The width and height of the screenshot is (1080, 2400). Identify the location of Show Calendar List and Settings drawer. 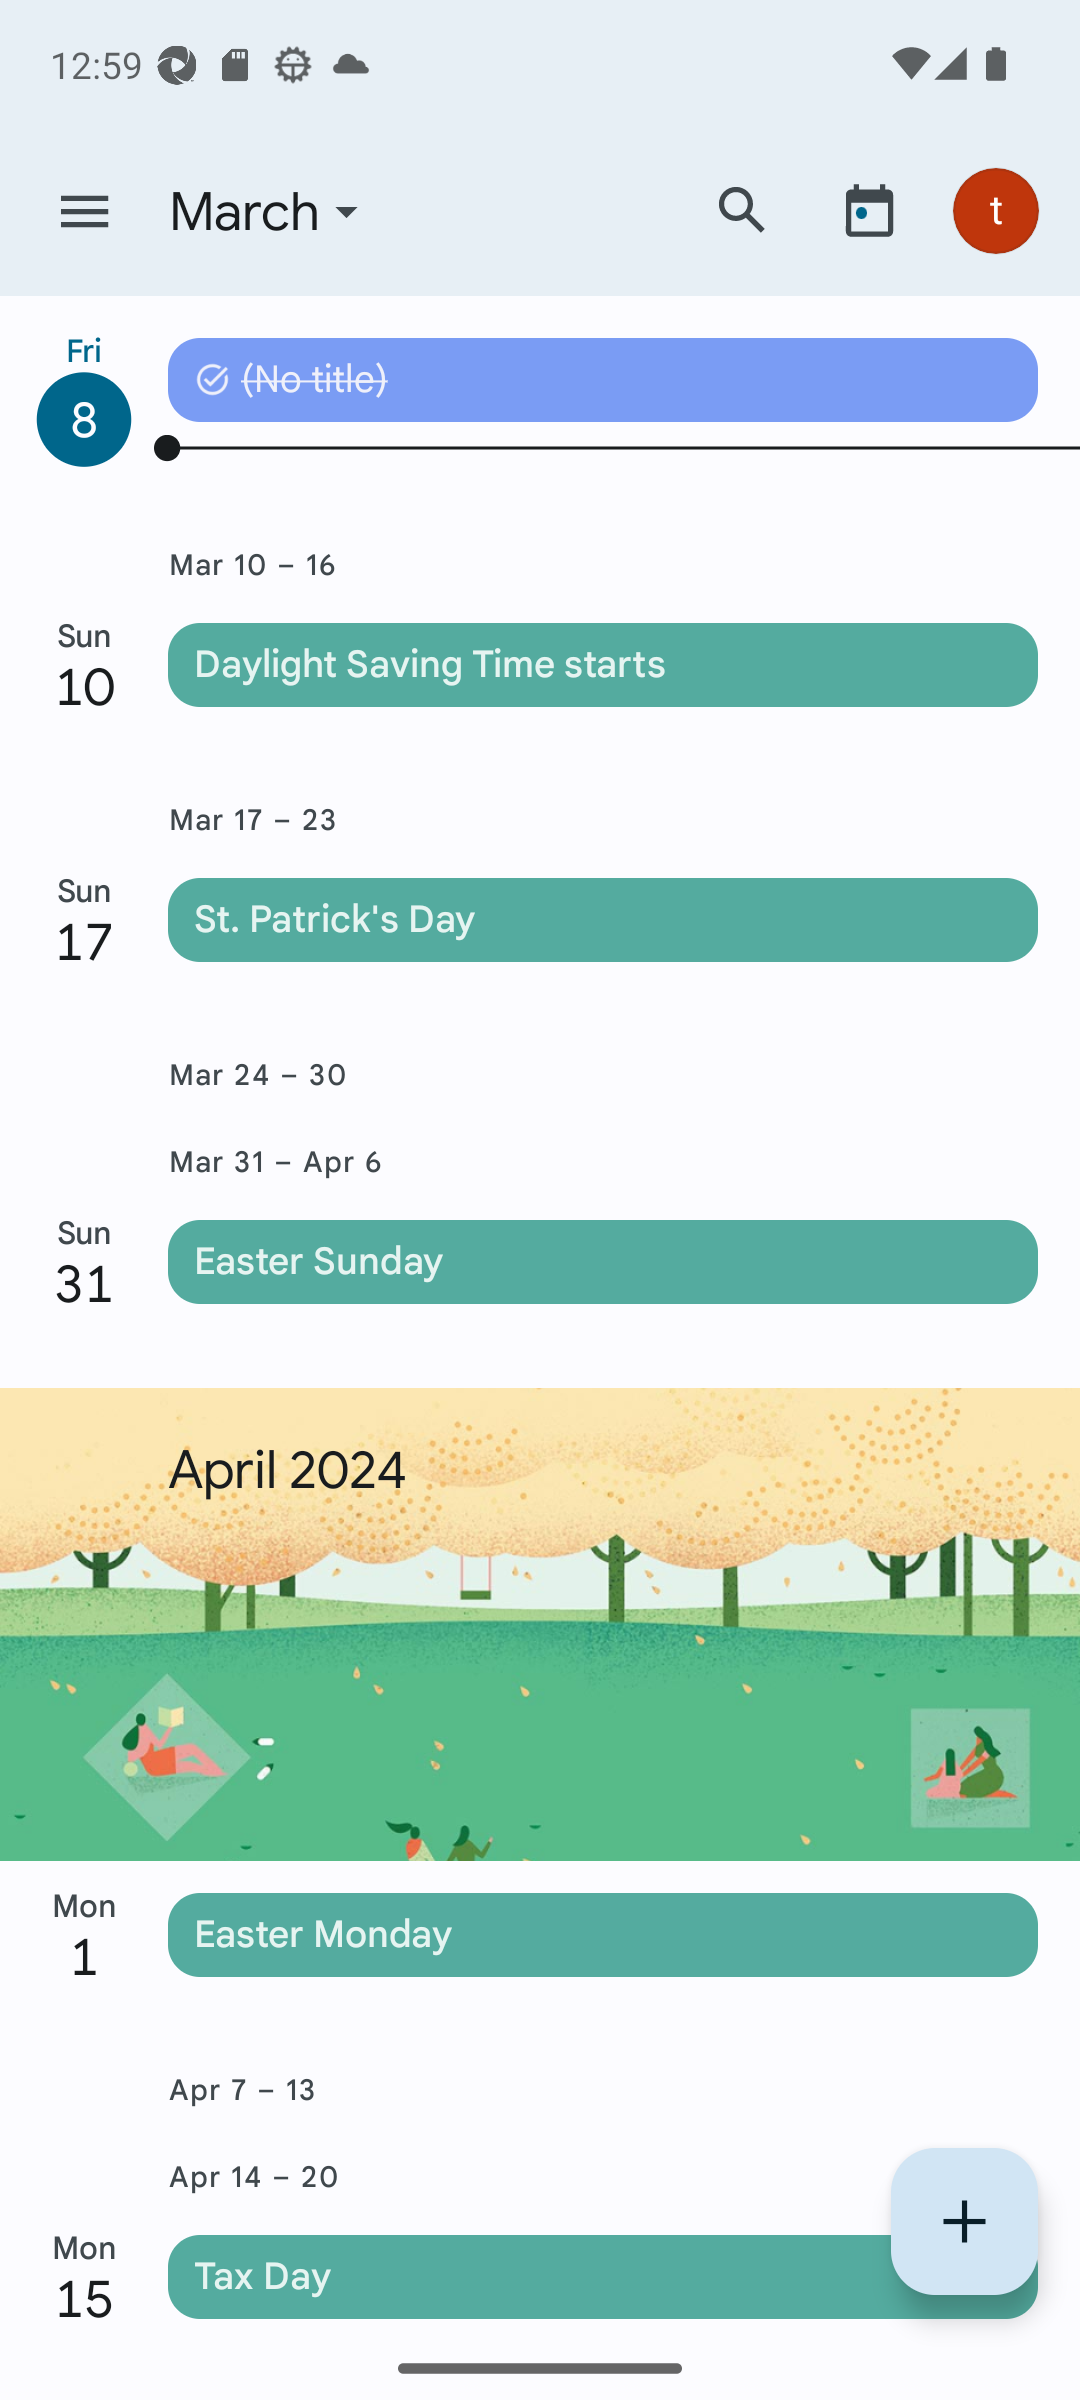
(84, 212).